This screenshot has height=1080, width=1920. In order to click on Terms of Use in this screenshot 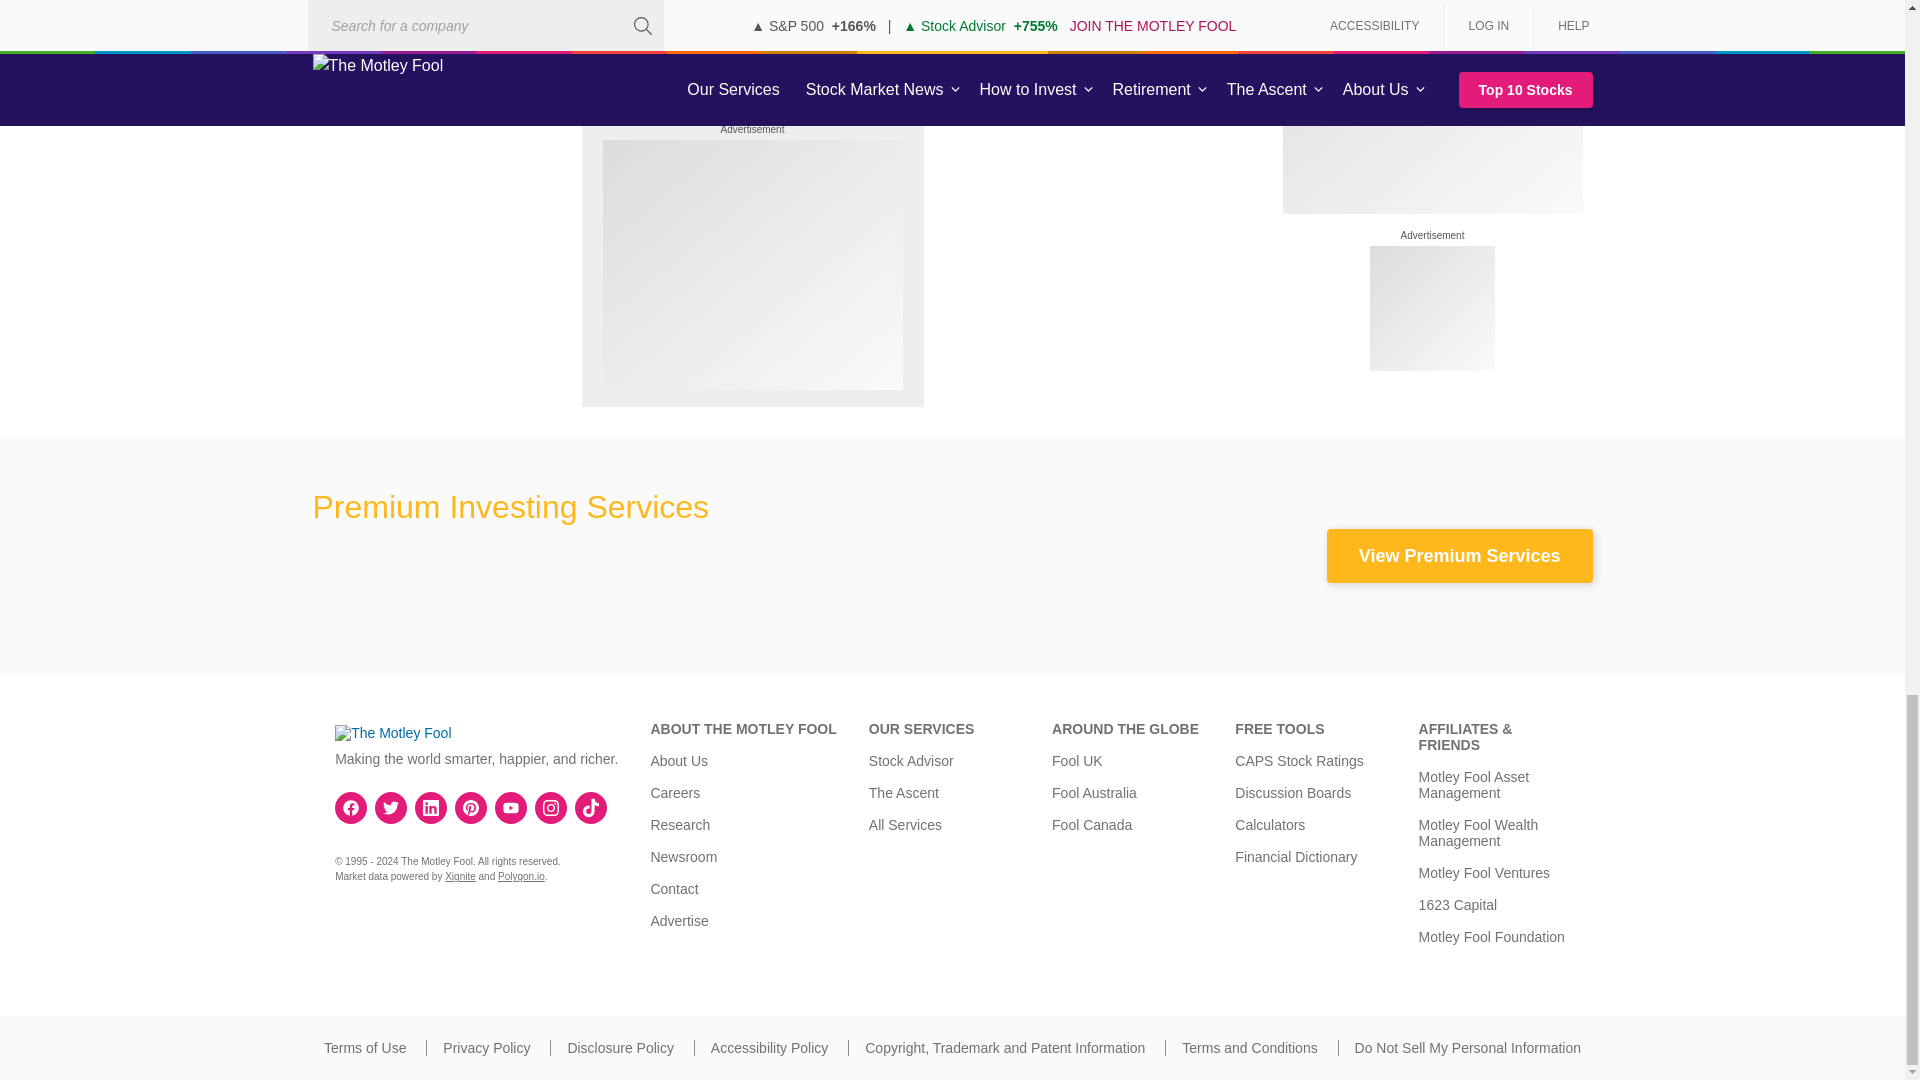, I will do `click(364, 1048)`.